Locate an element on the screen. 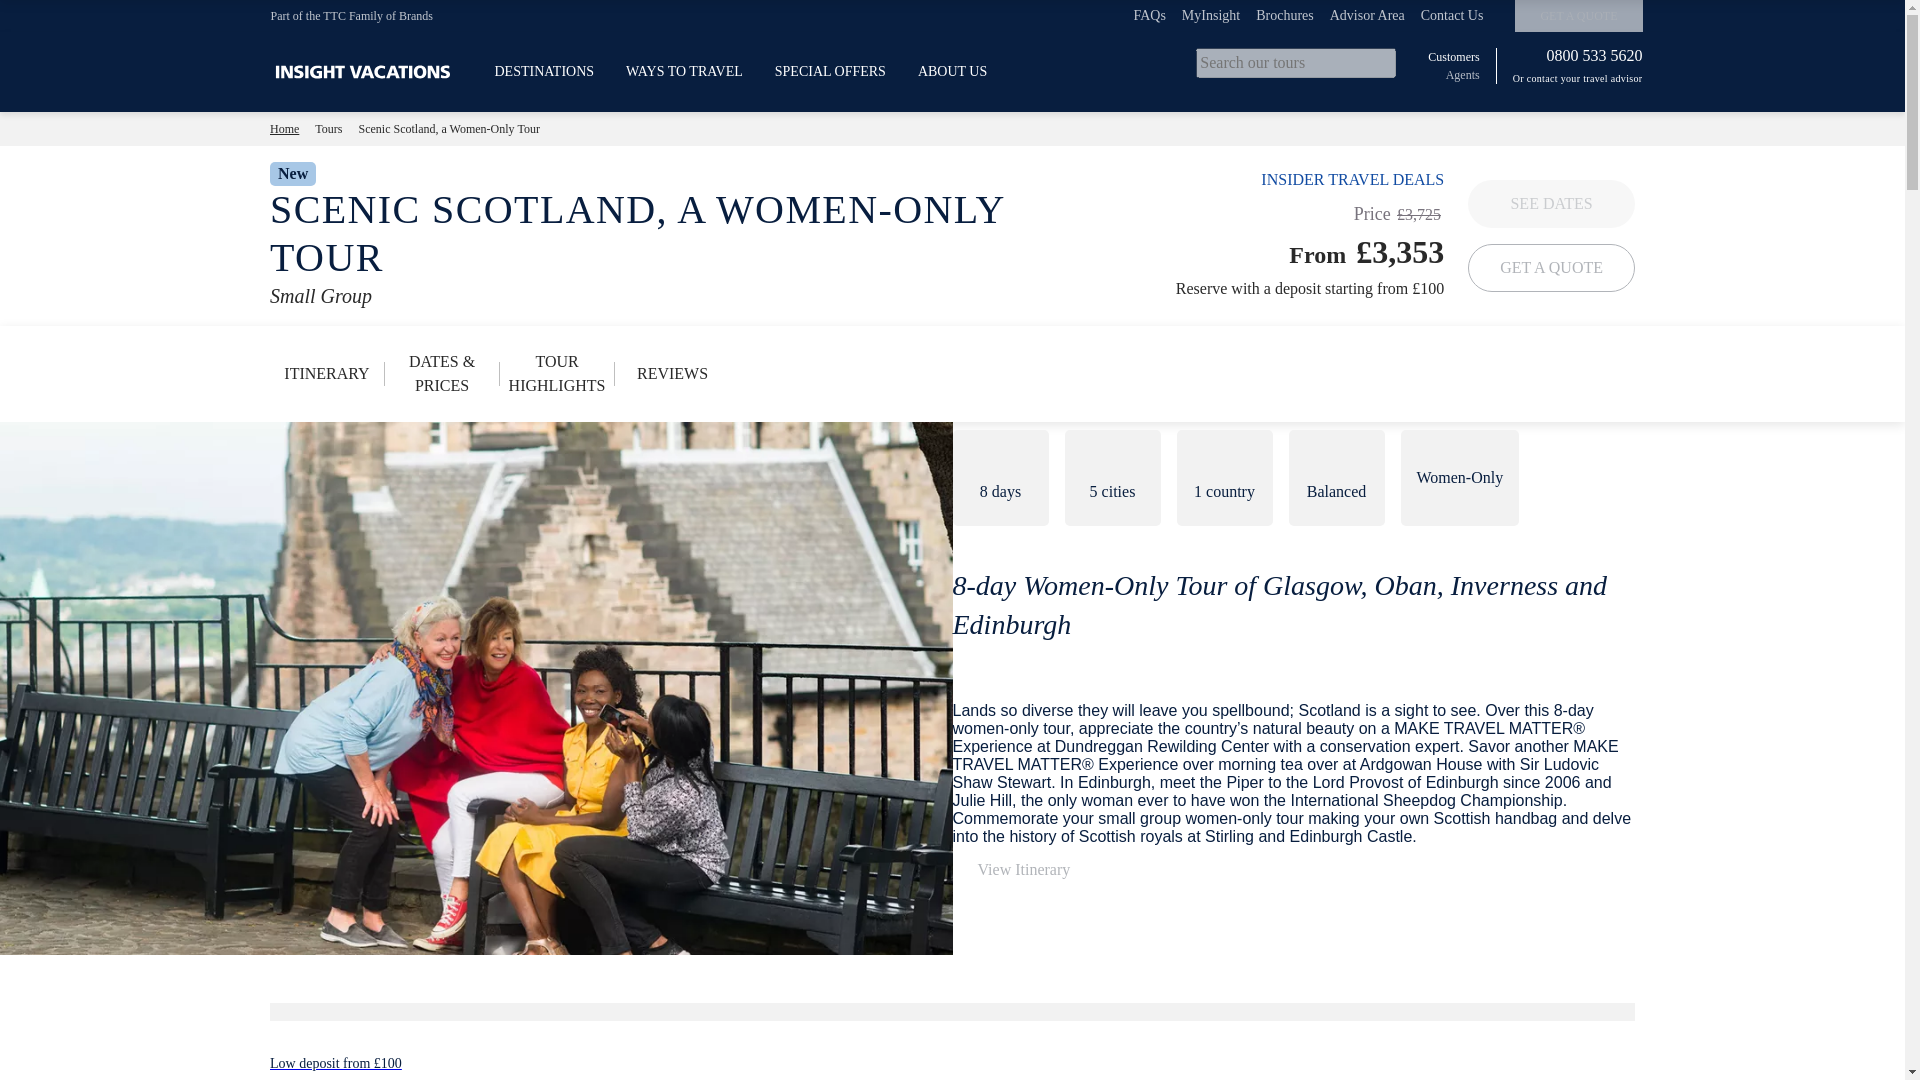 The width and height of the screenshot is (1920, 1080). Brochures is located at coordinates (1284, 15).